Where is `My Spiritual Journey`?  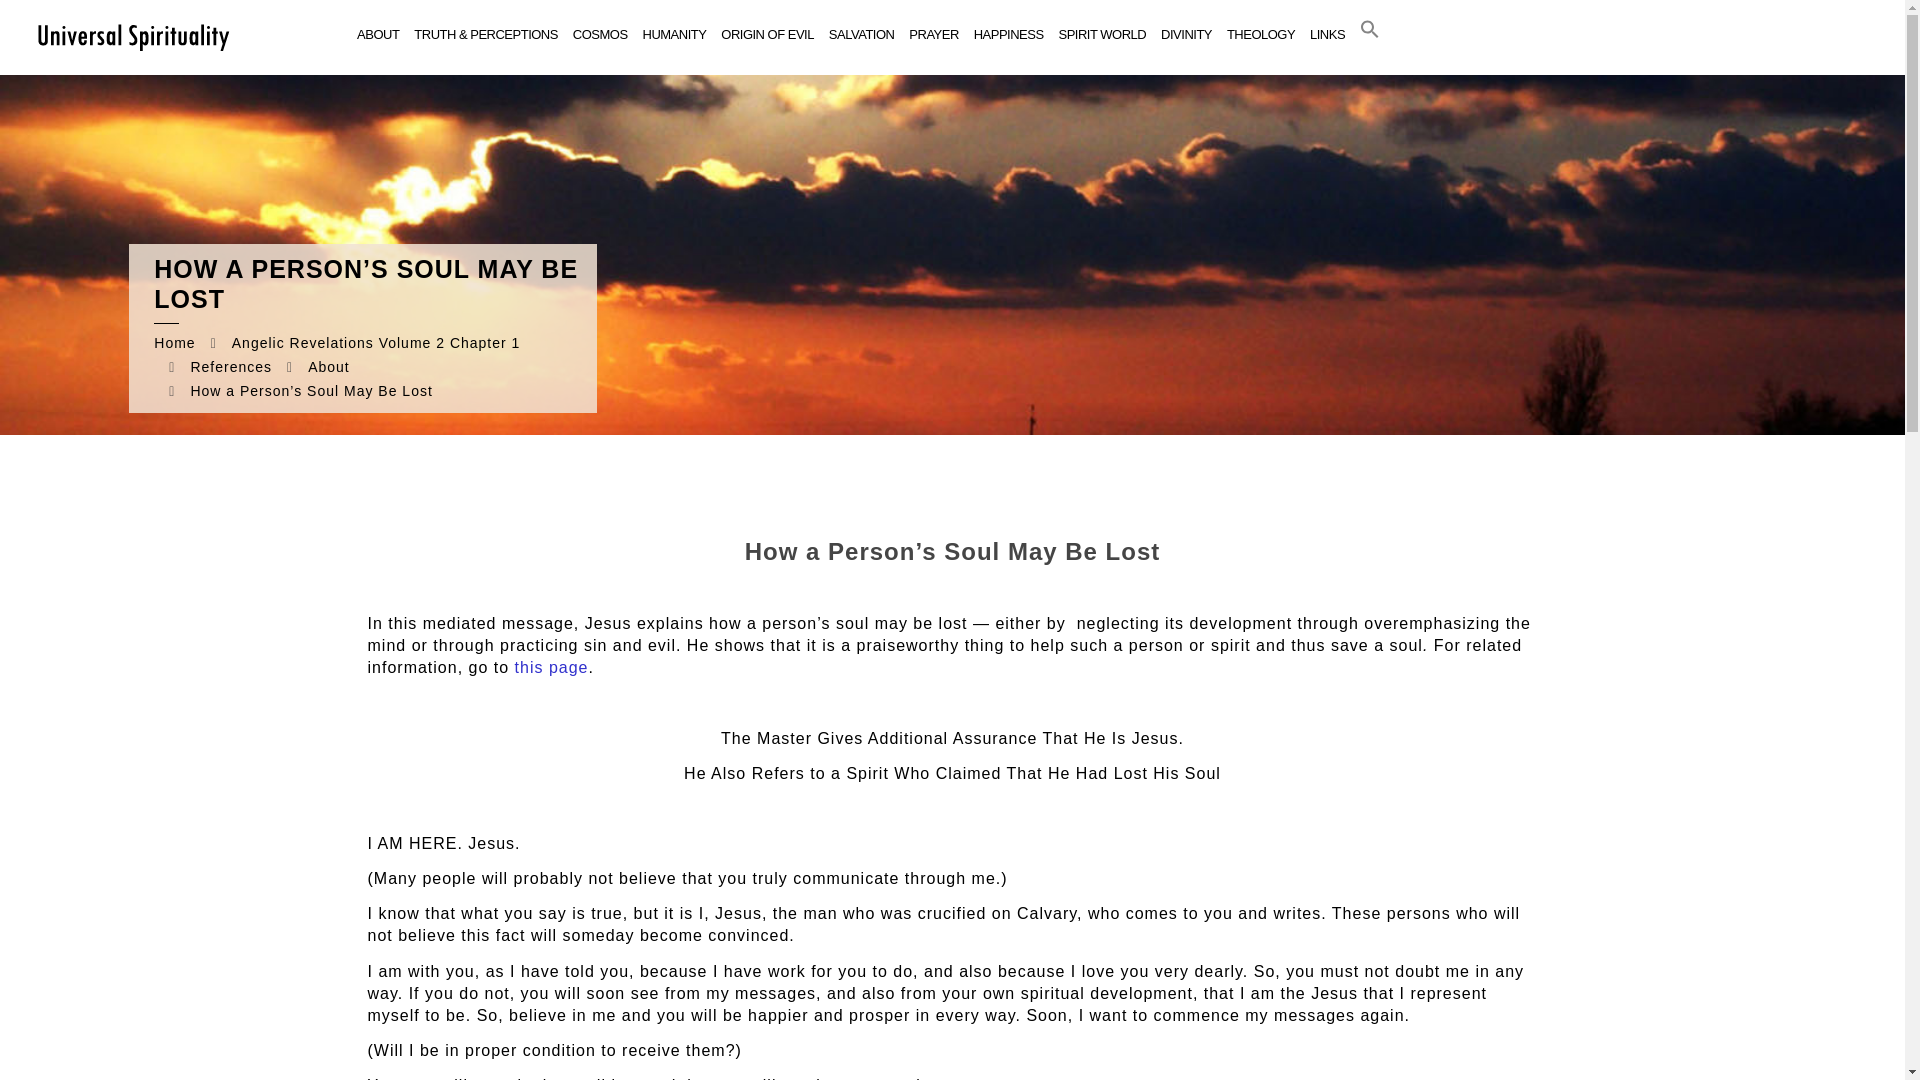
My Spiritual Journey is located at coordinates (132, 35).